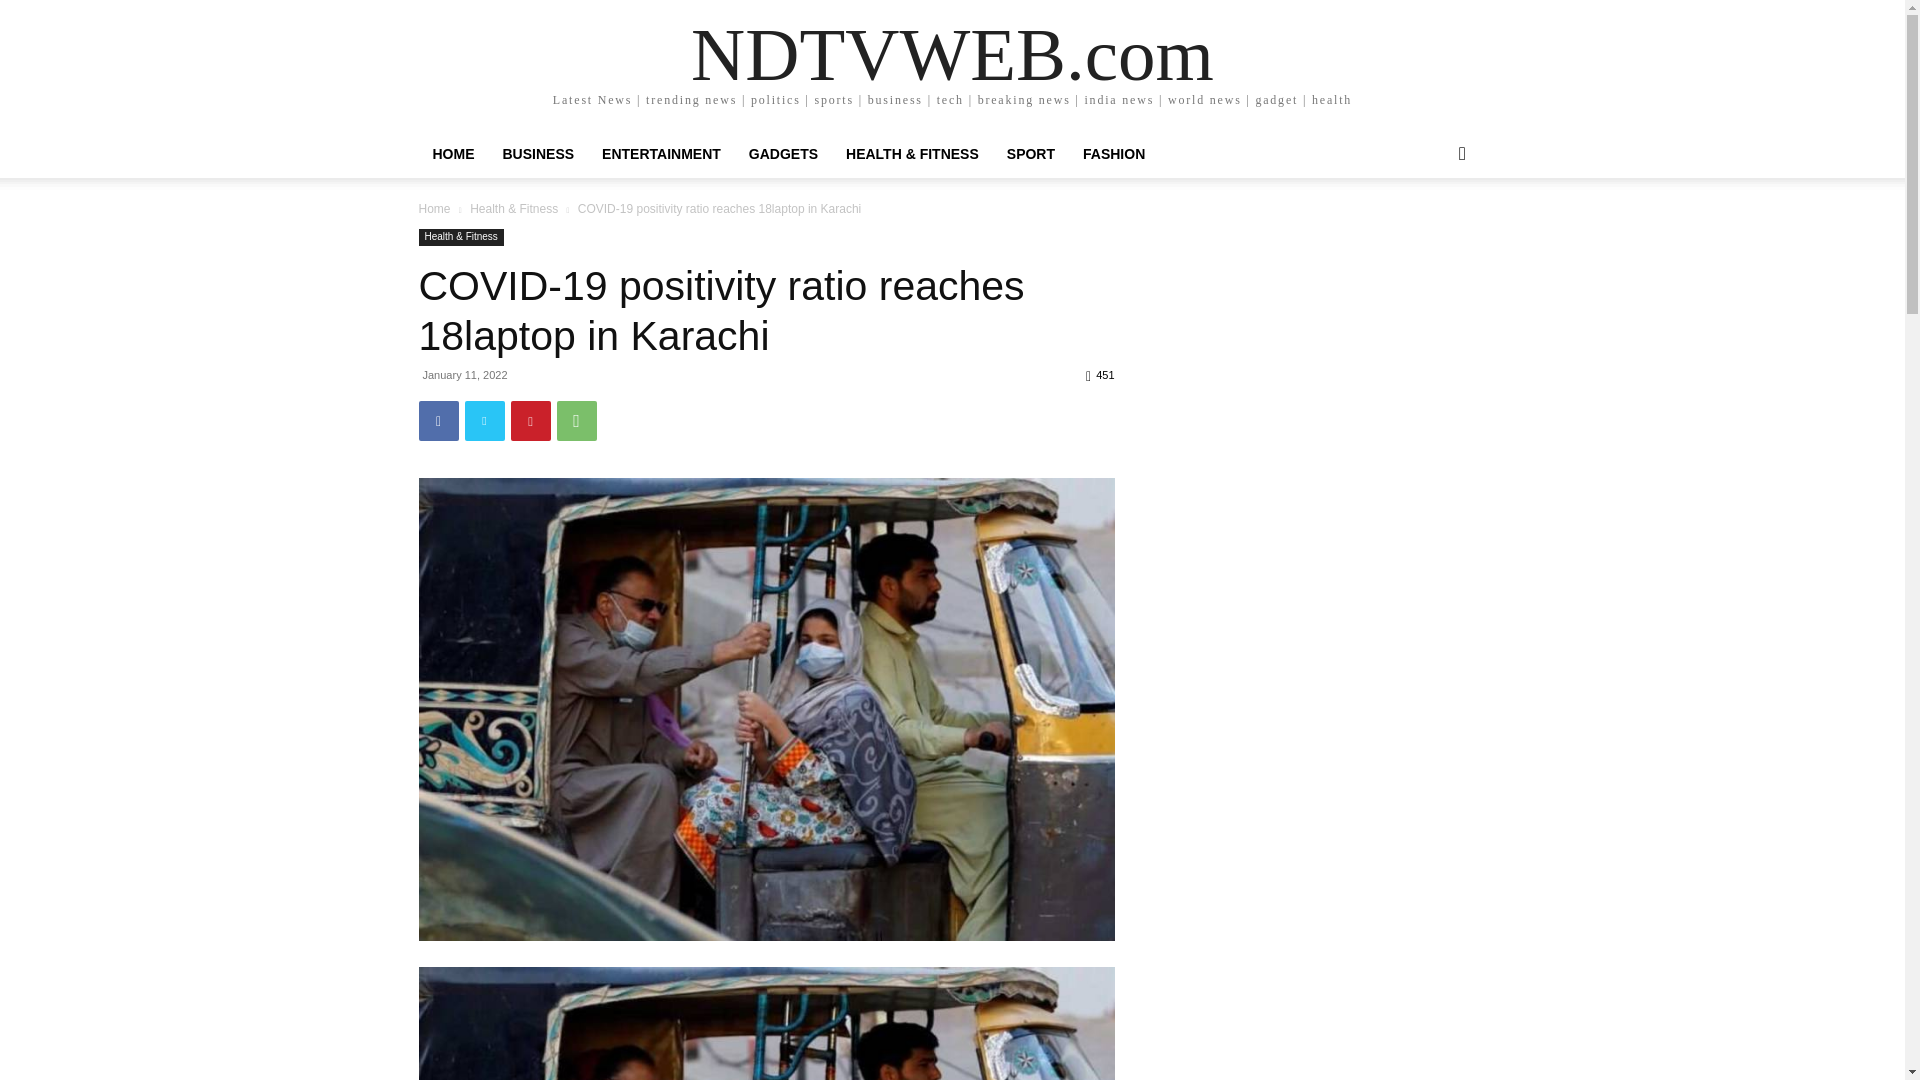  What do you see at coordinates (576, 420) in the screenshot?
I see `WhatsApp` at bounding box center [576, 420].